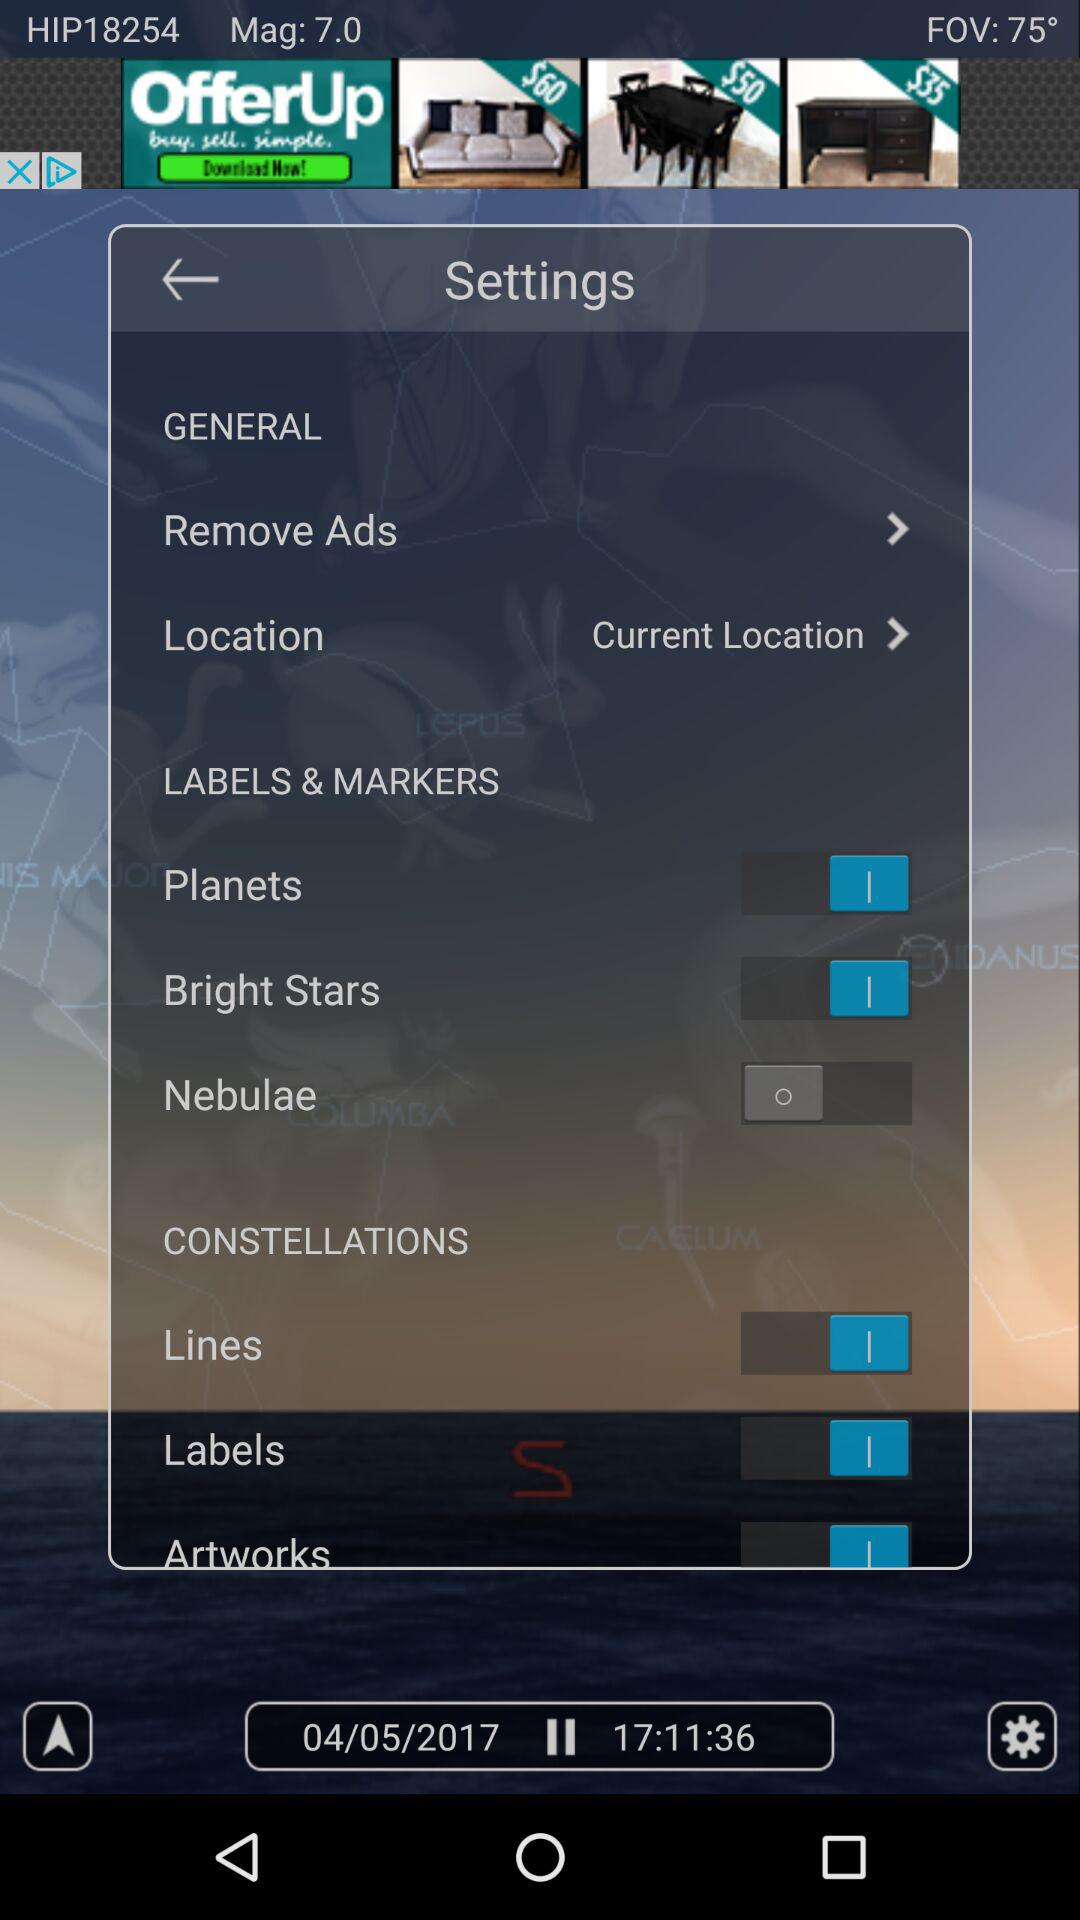 This screenshot has height=1920, width=1080. What do you see at coordinates (852, 1093) in the screenshot?
I see `enable option` at bounding box center [852, 1093].